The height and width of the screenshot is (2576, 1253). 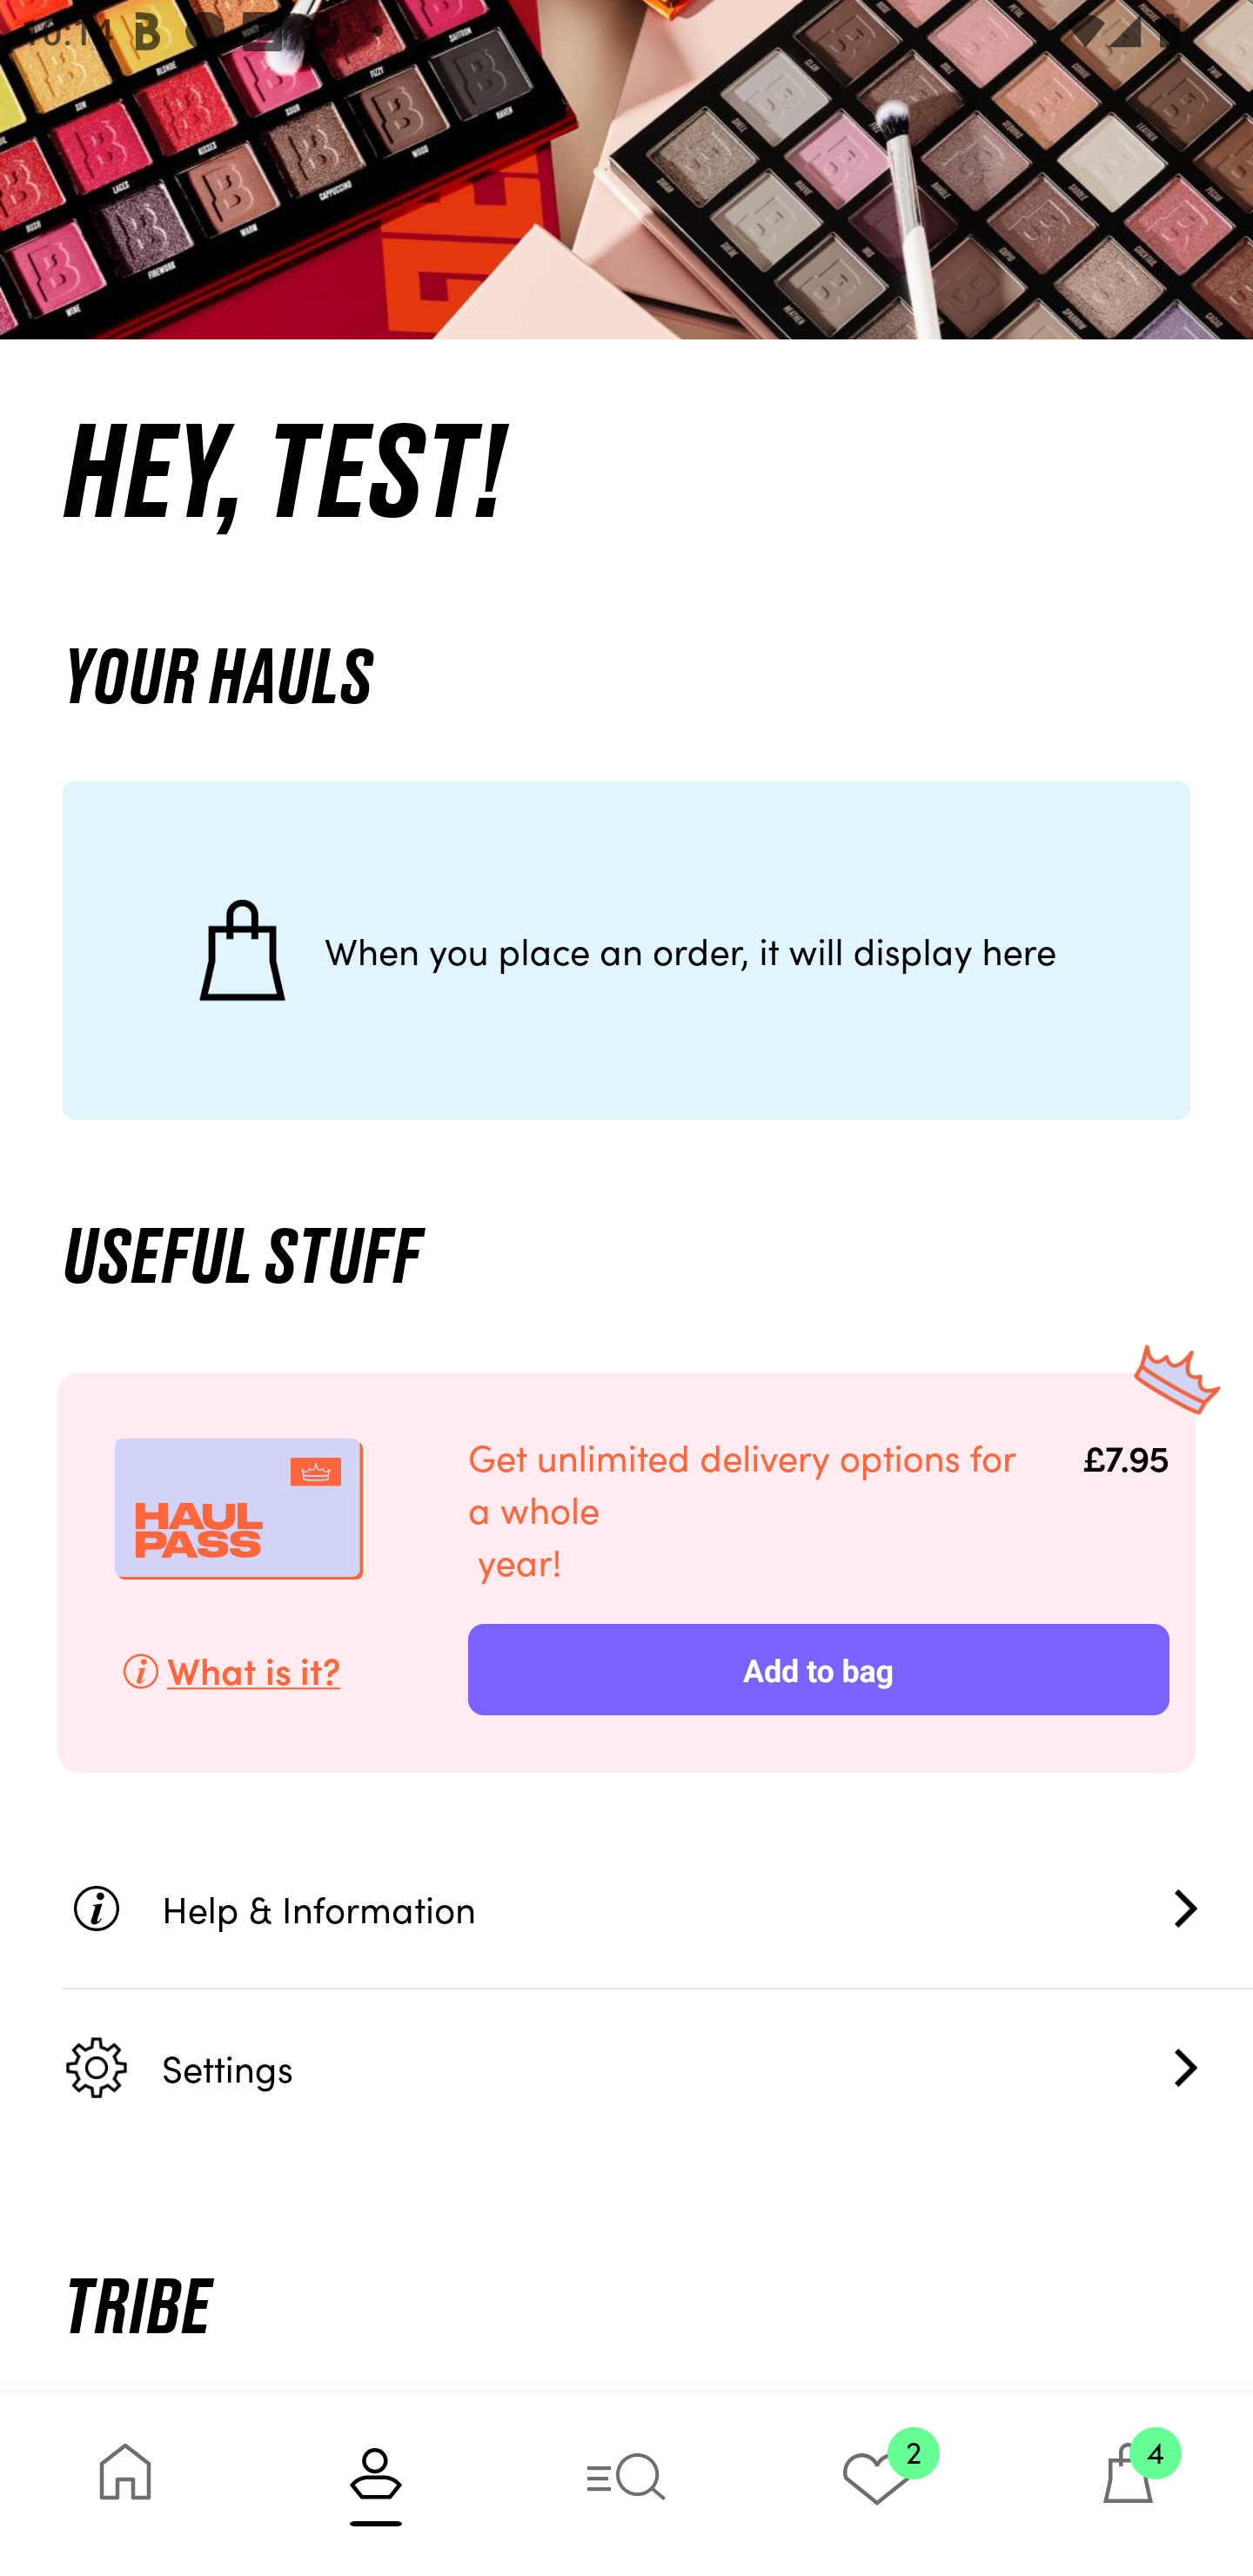 What do you see at coordinates (658, 2067) in the screenshot?
I see `Settings` at bounding box center [658, 2067].